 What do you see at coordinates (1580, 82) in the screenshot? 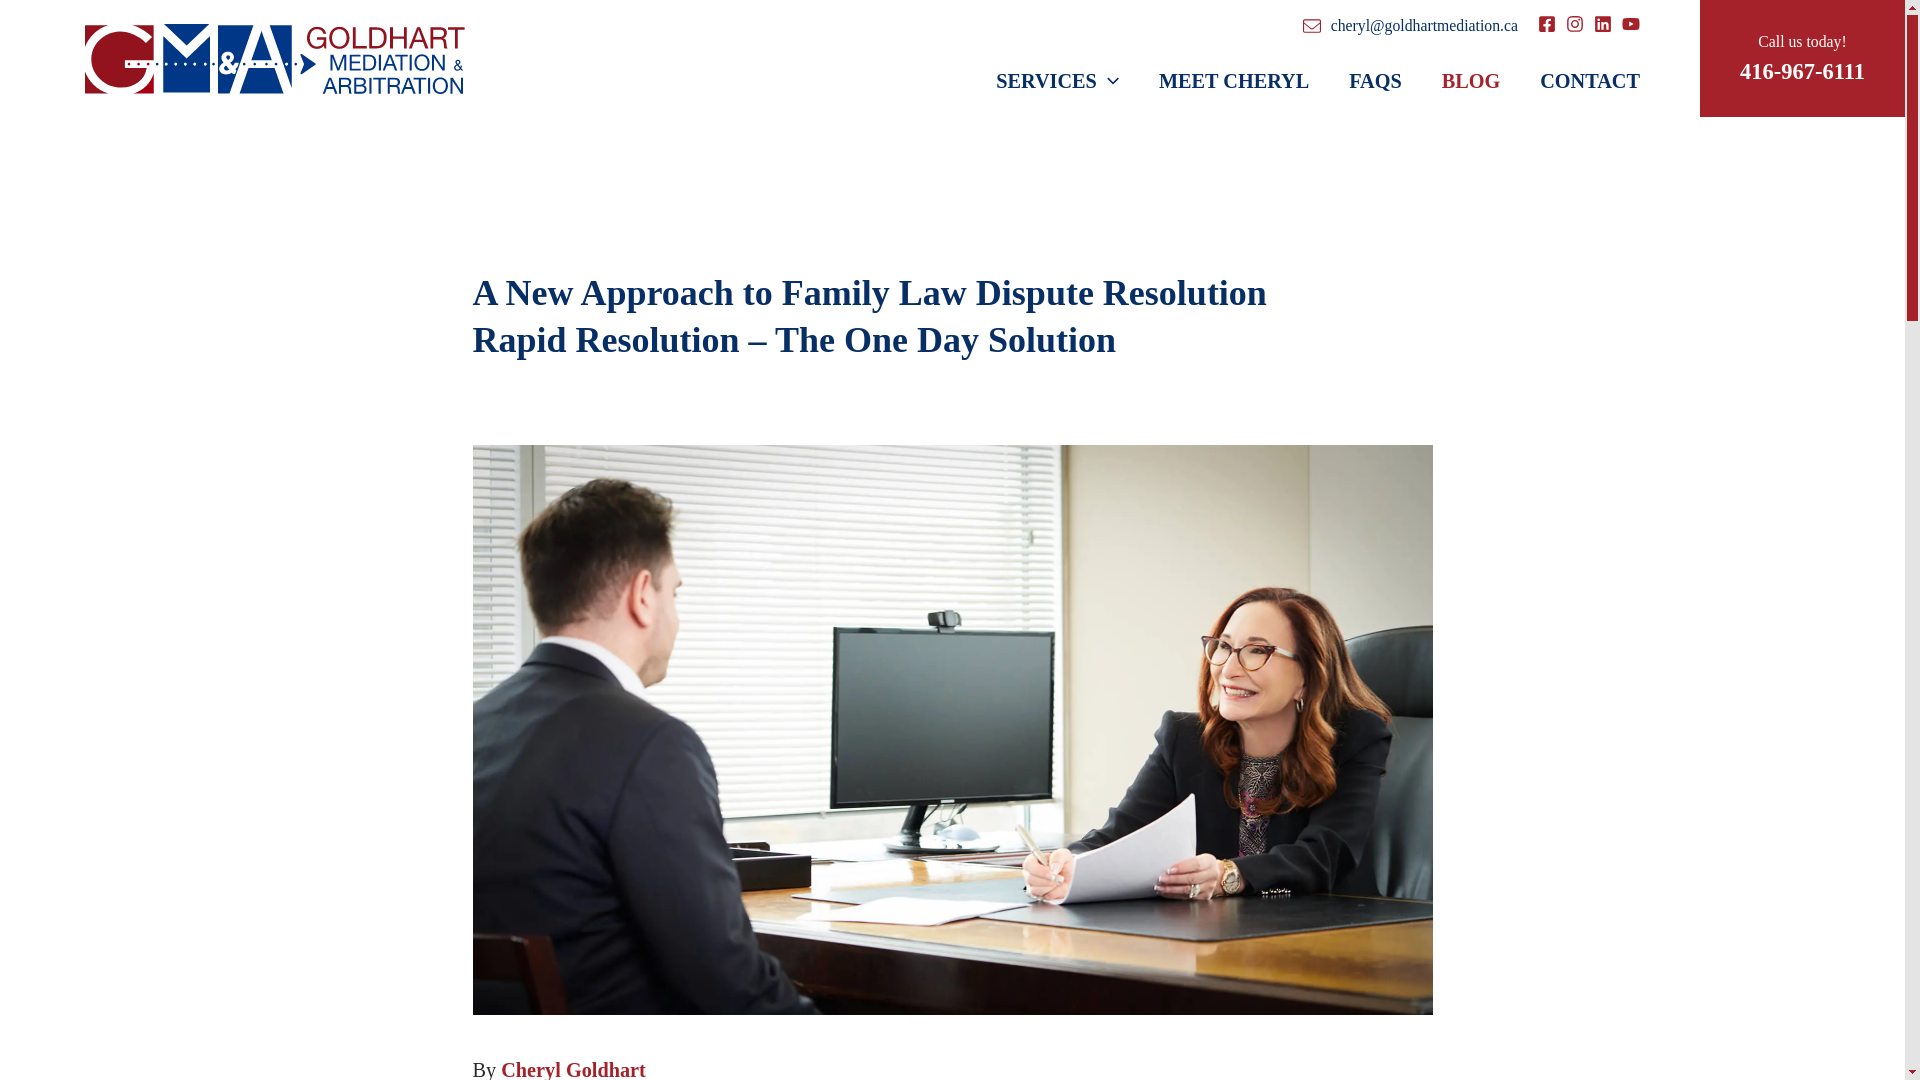
I see `CONTACT` at bounding box center [1580, 82].